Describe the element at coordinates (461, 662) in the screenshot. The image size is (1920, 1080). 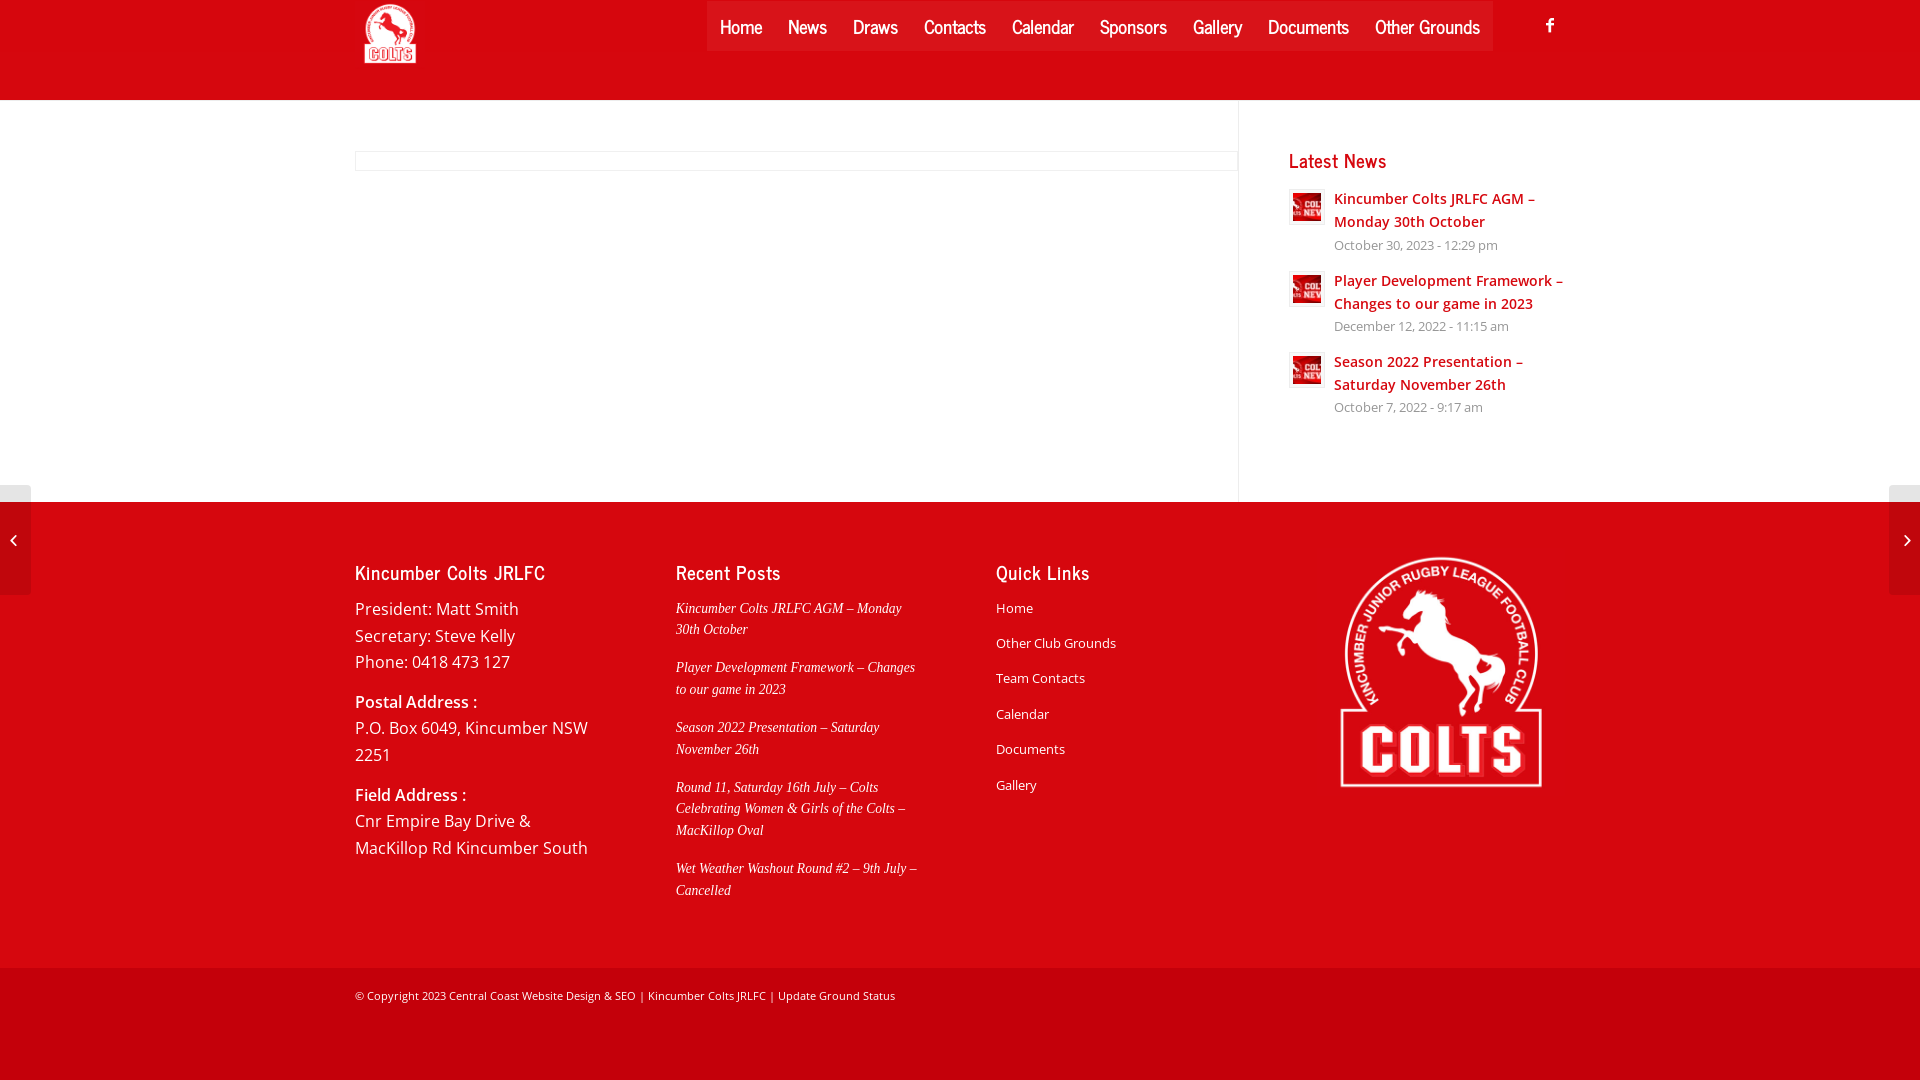
I see `0418 473 127` at that location.